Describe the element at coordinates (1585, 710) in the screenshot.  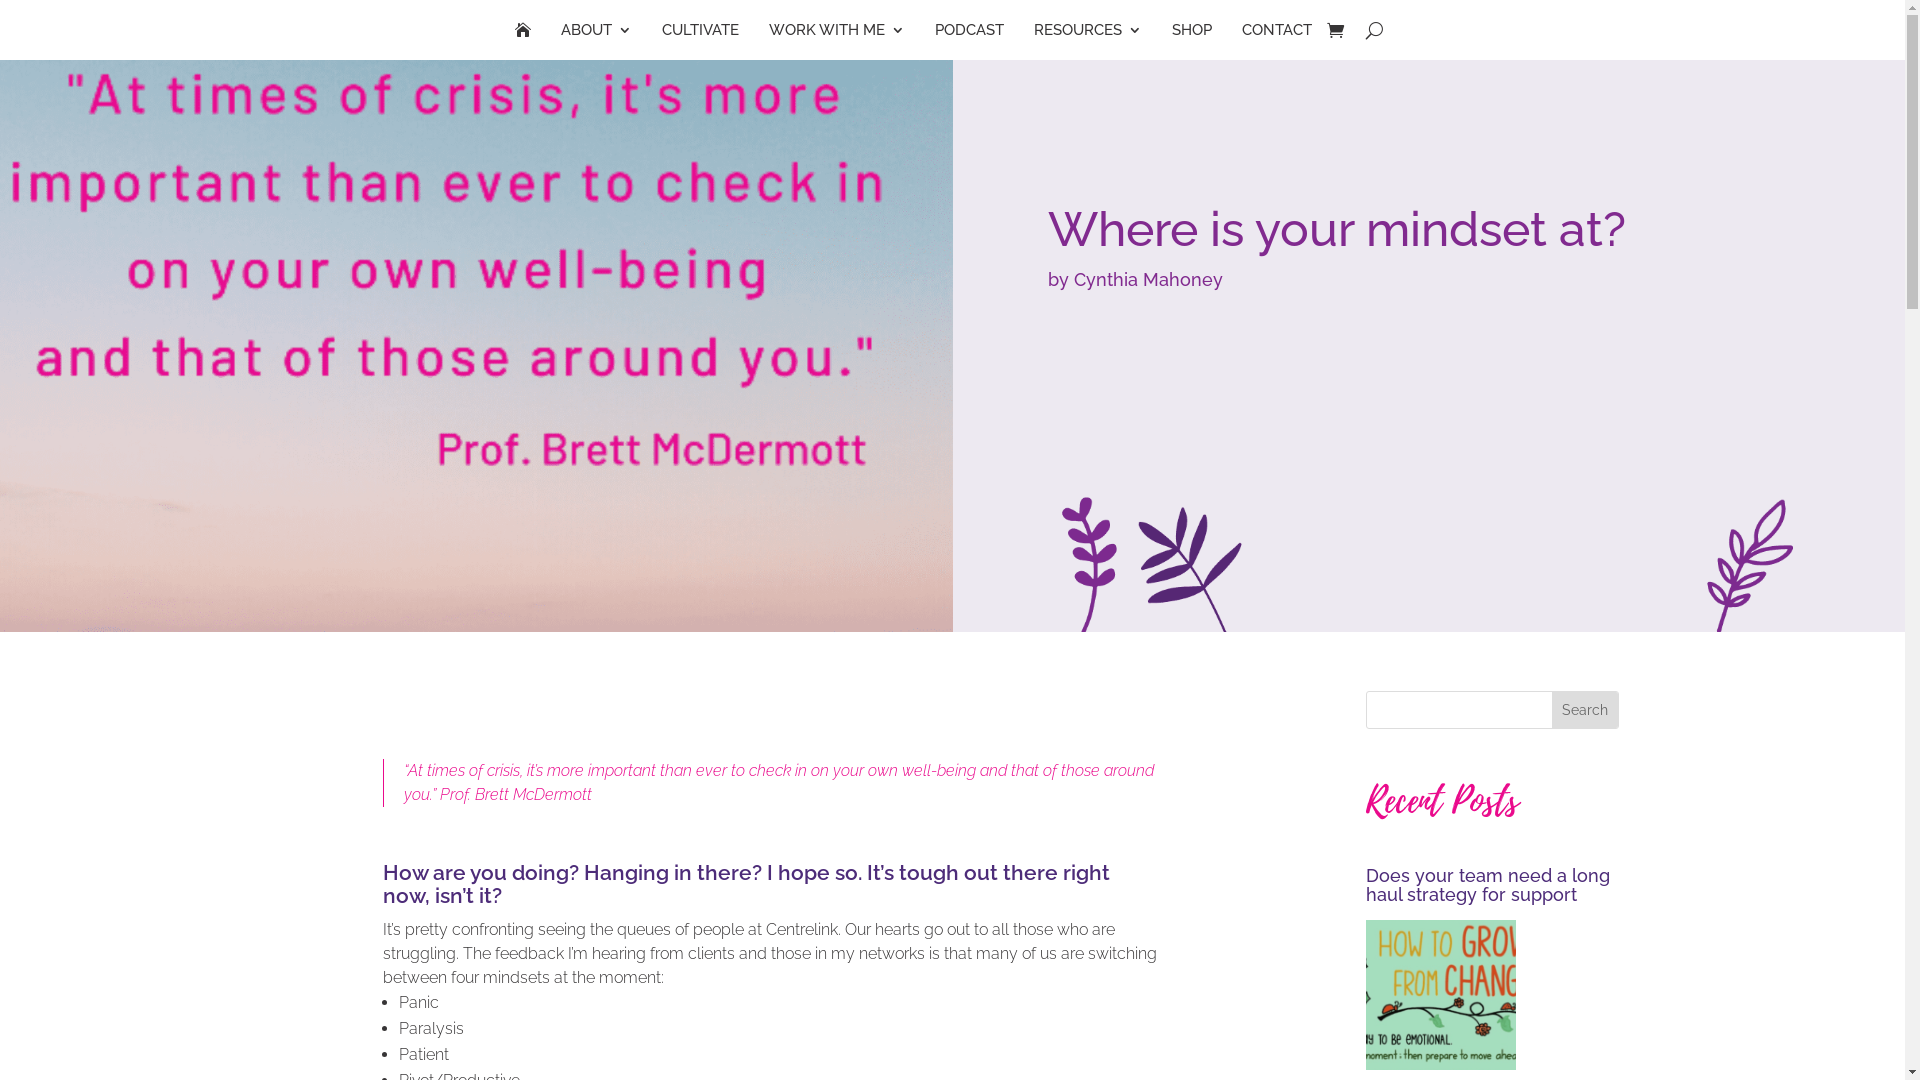
I see `Search` at that location.